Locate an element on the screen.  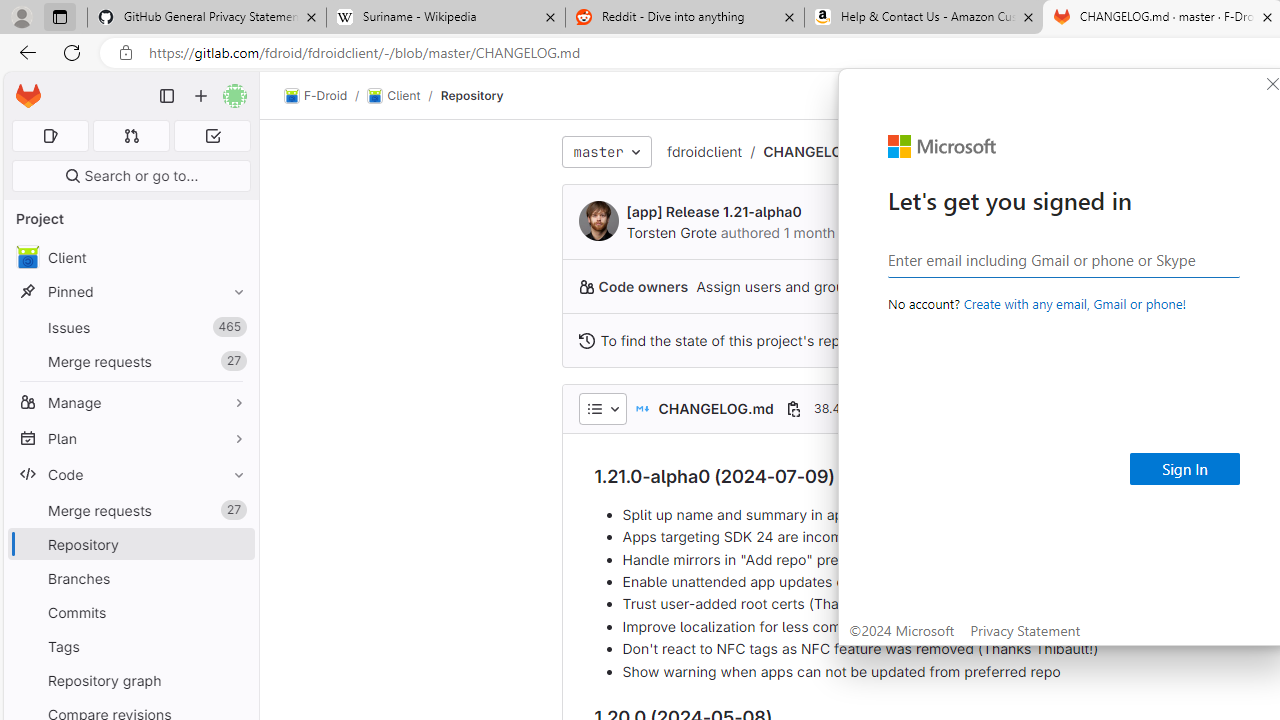
Pin Commits is located at coordinates (234, 612).